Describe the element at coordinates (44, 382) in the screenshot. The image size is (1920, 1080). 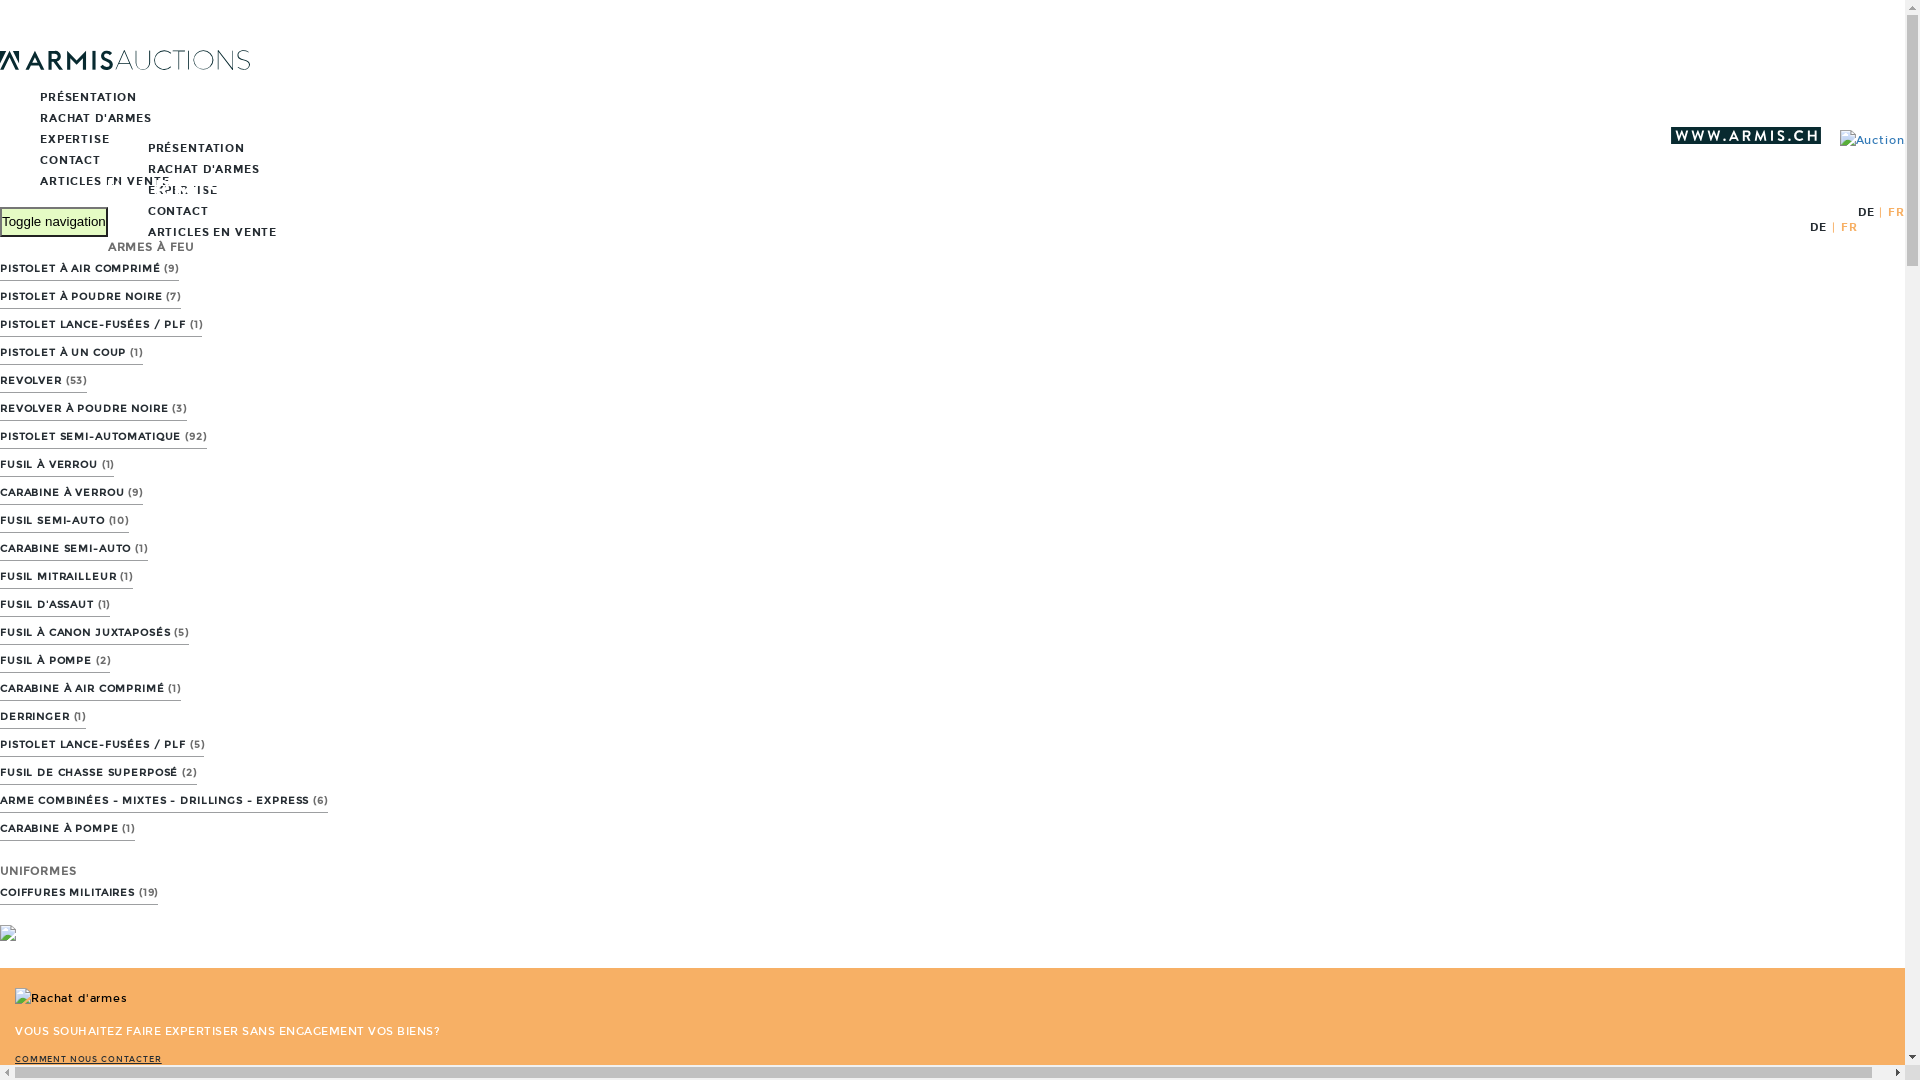
I see `REVOLVER (53)` at that location.